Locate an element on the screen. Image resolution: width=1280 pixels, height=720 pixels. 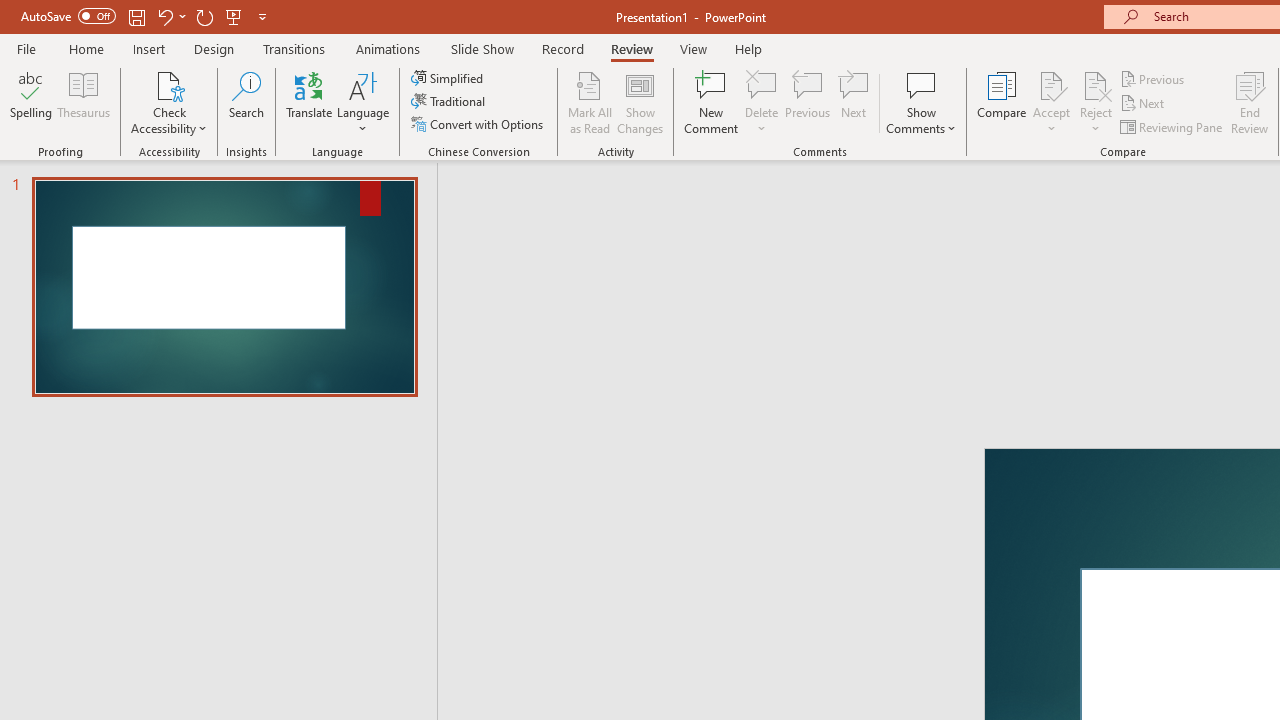
Check Accessibility is located at coordinates (169, 102).